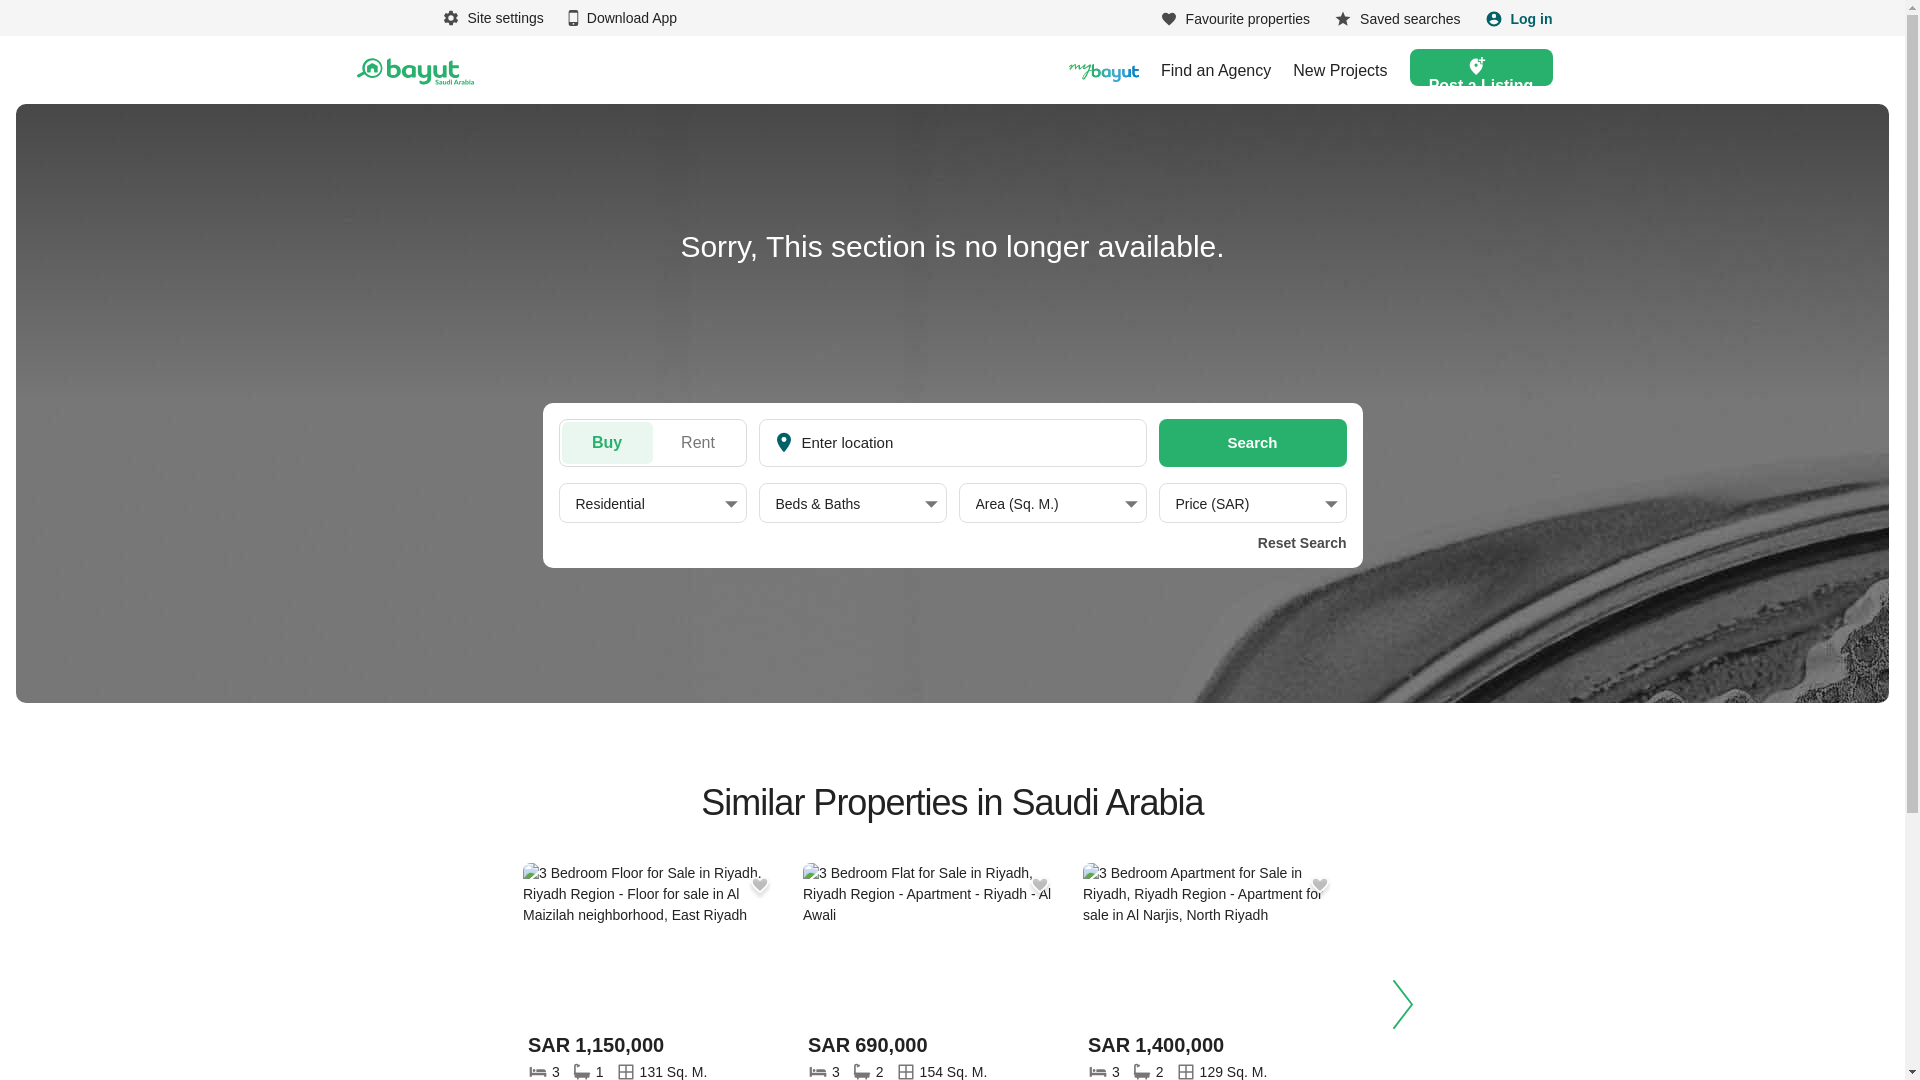 Image resolution: width=1920 pixels, height=1080 pixels. I want to click on MyBayut, so click(1104, 70).